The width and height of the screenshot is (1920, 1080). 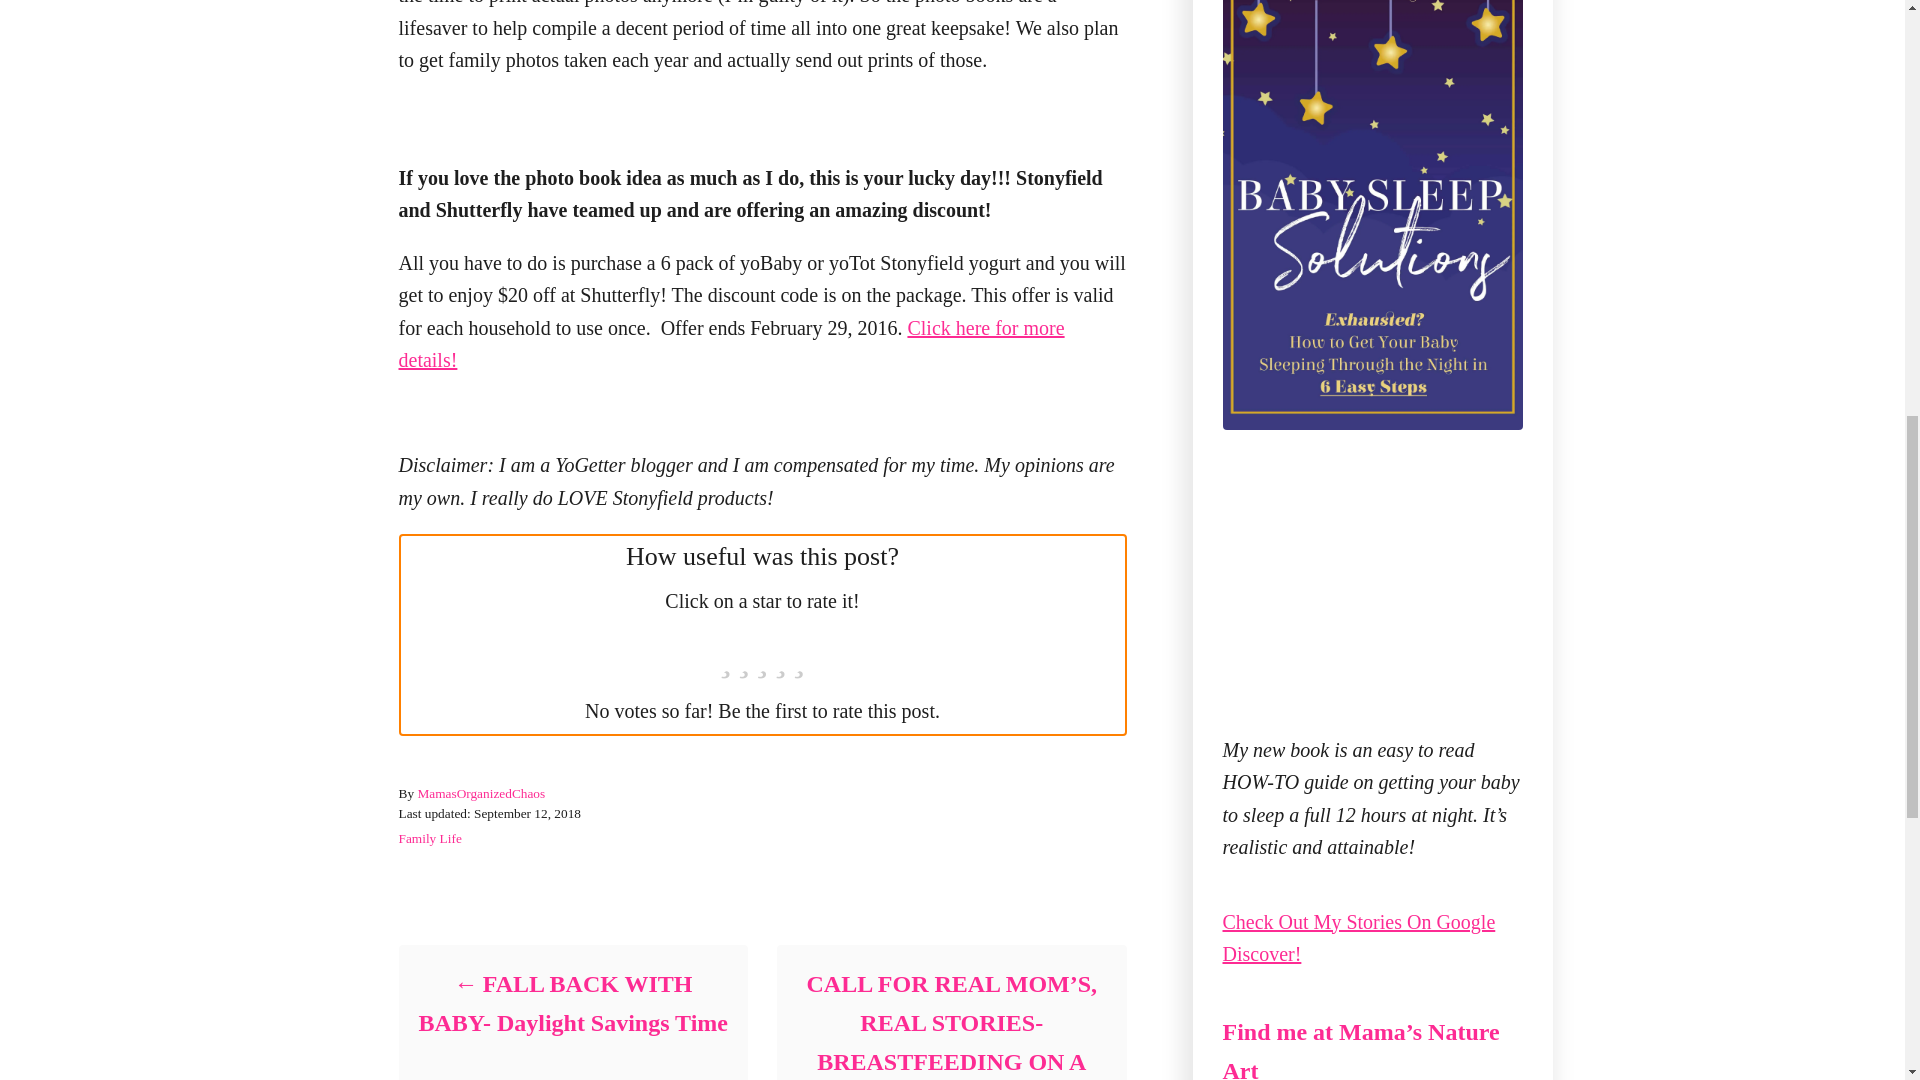 What do you see at coordinates (730, 344) in the screenshot?
I see `Click here for more details!` at bounding box center [730, 344].